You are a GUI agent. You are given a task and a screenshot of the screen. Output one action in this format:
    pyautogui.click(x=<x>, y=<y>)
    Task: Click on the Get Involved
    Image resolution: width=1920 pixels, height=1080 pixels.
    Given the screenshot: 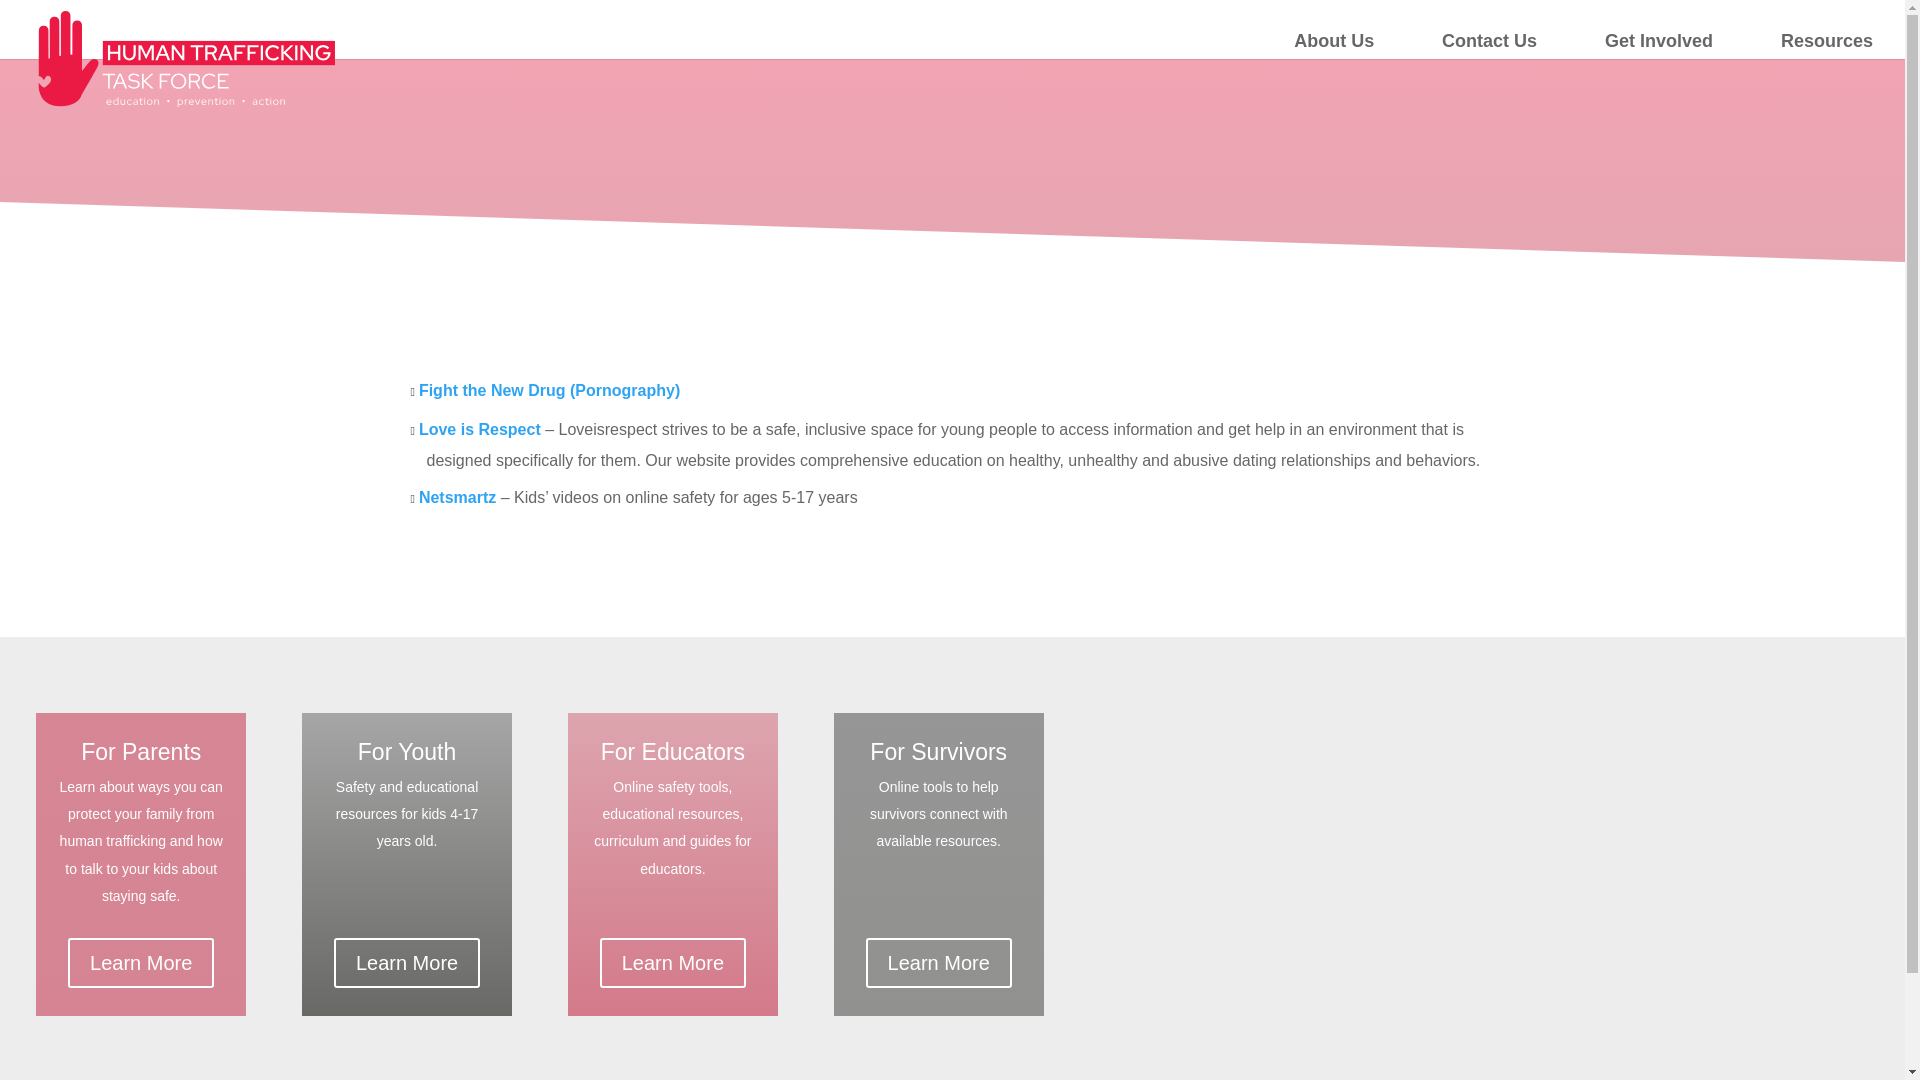 What is the action you would take?
    pyautogui.click(x=1658, y=46)
    